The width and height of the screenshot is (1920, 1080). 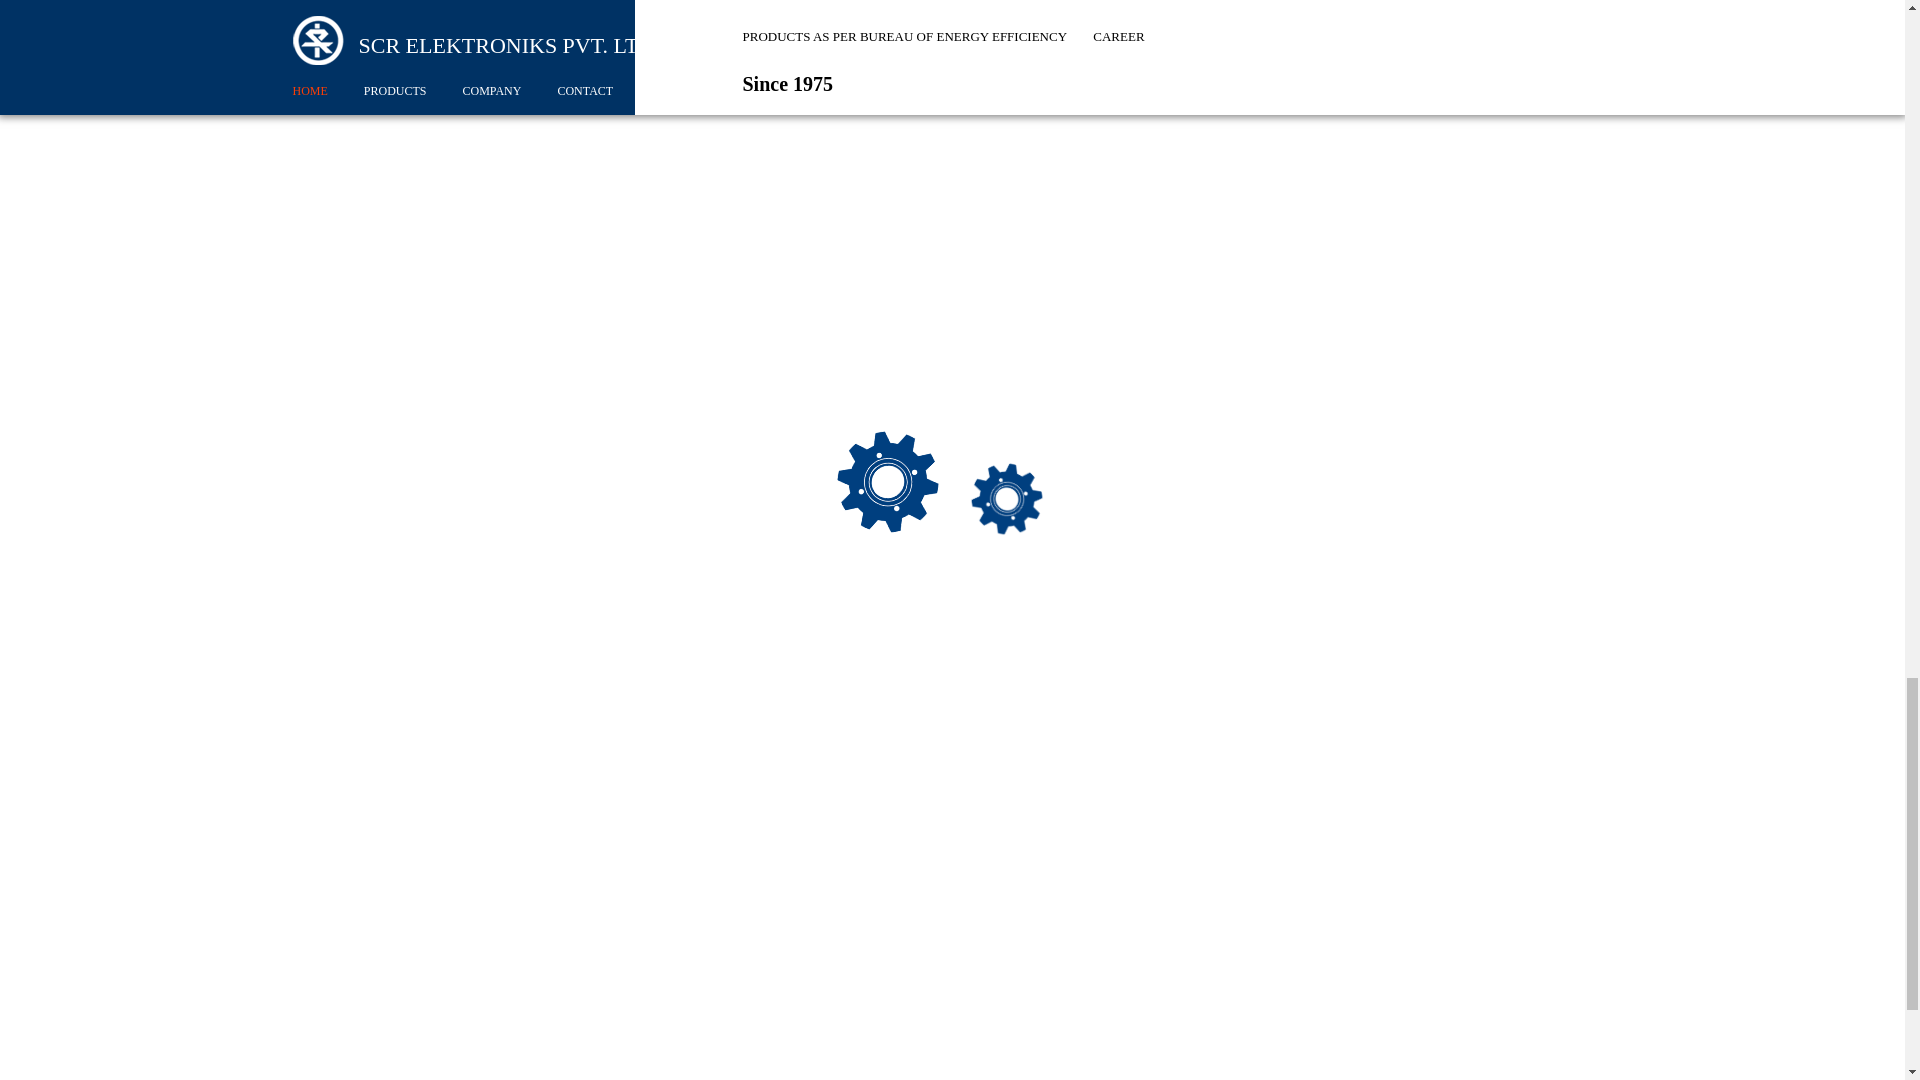 What do you see at coordinates (406, 170) in the screenshot?
I see `Schneider Electric company logo` at bounding box center [406, 170].